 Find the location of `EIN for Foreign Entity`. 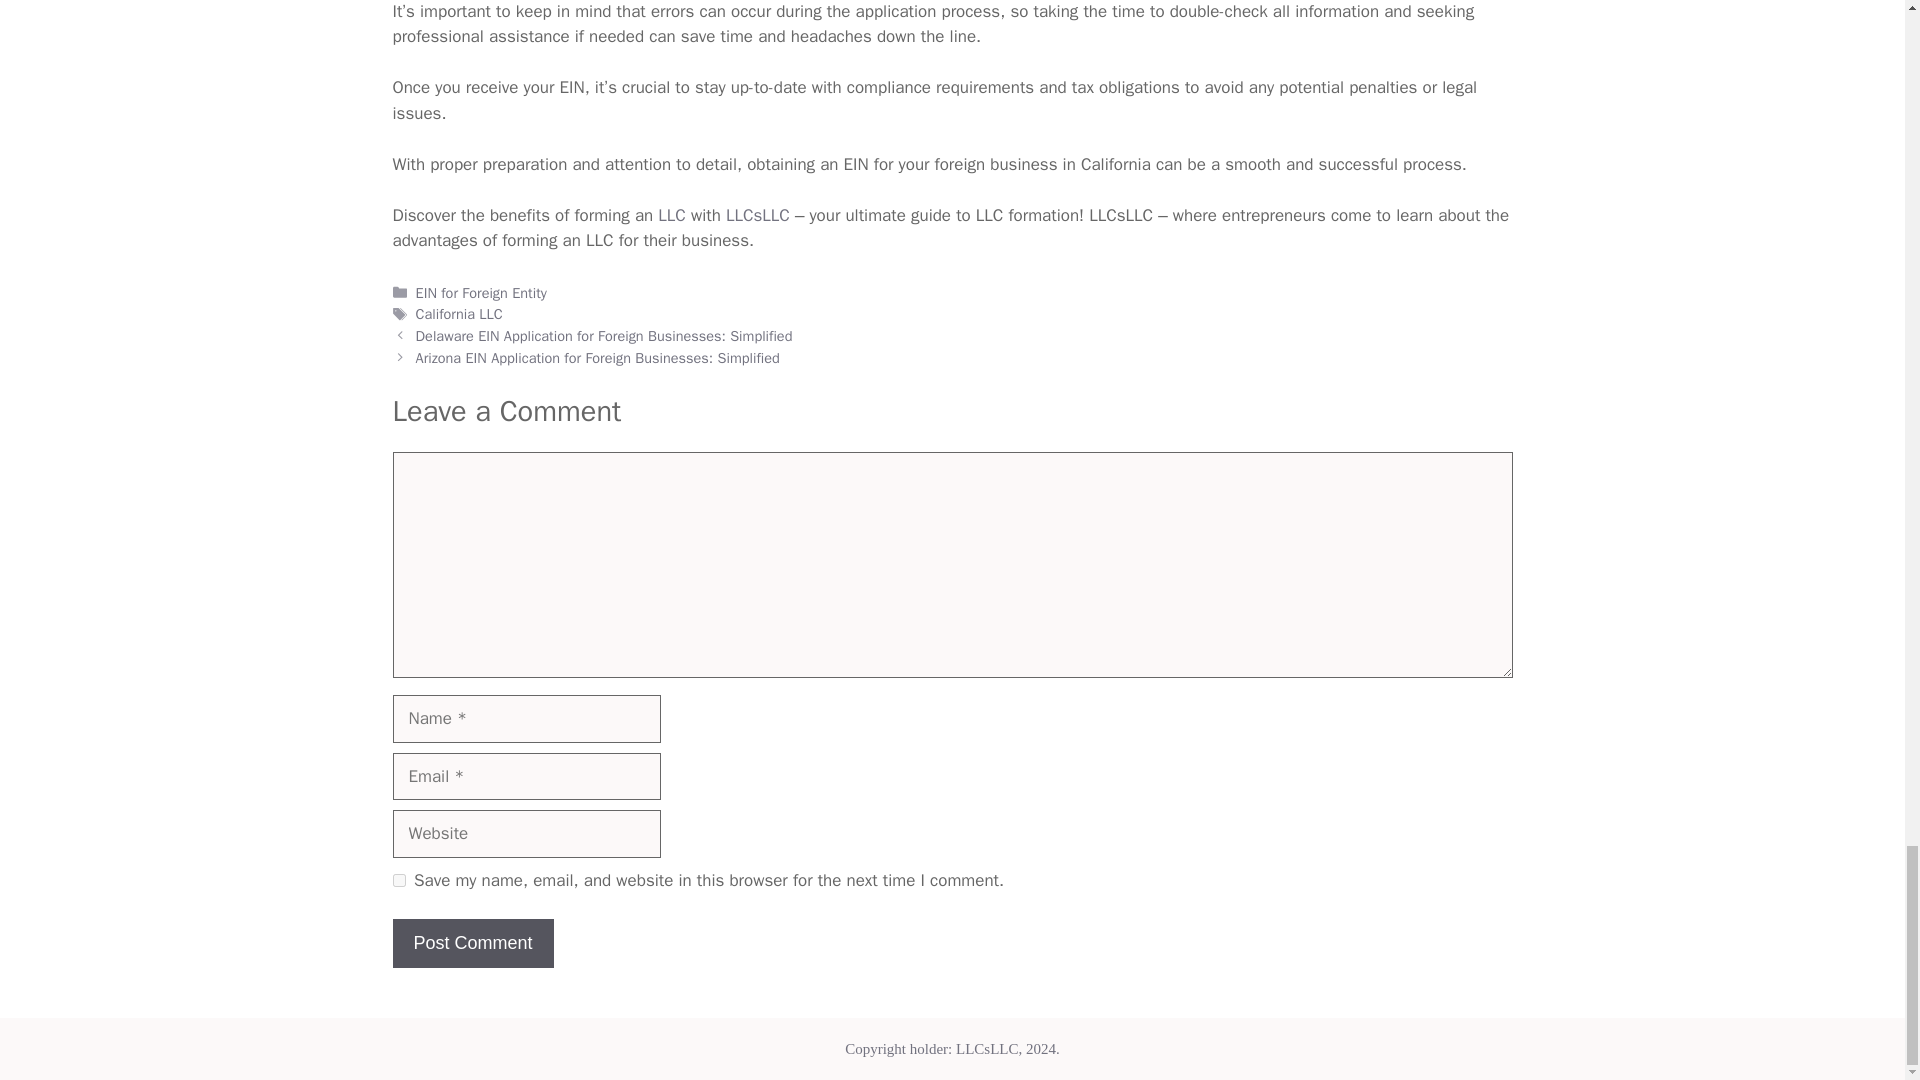

EIN for Foreign Entity is located at coordinates (482, 293).